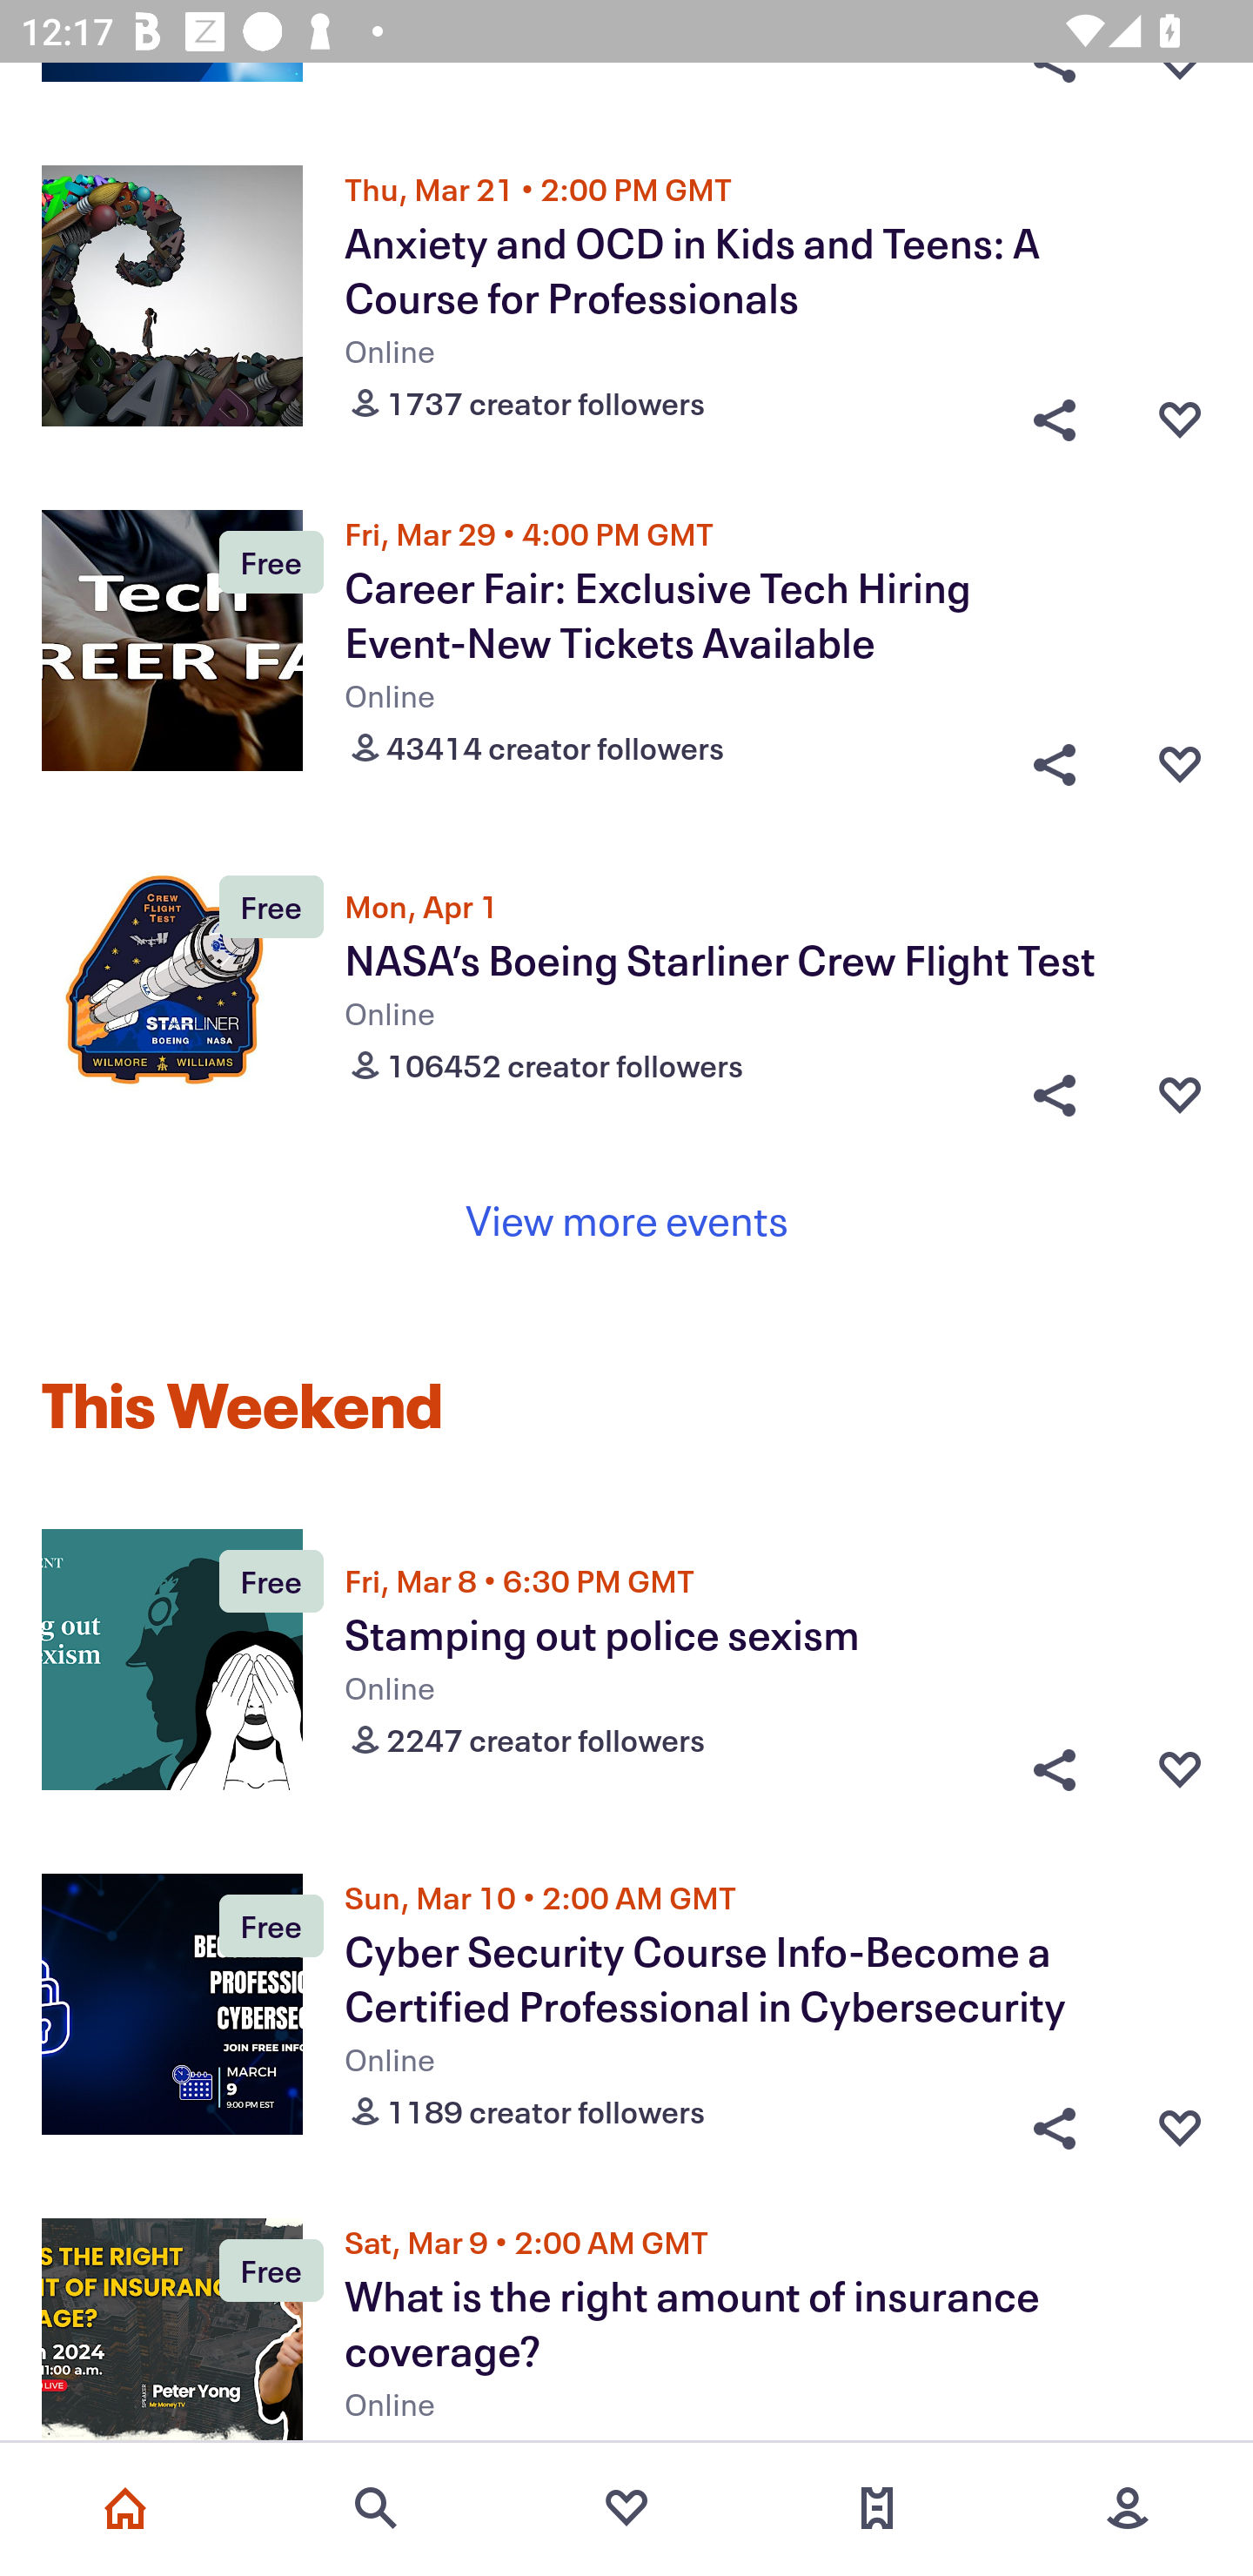 This screenshot has height=2576, width=1253. Describe the element at coordinates (1055, 1769) in the screenshot. I see `Share button` at that location.